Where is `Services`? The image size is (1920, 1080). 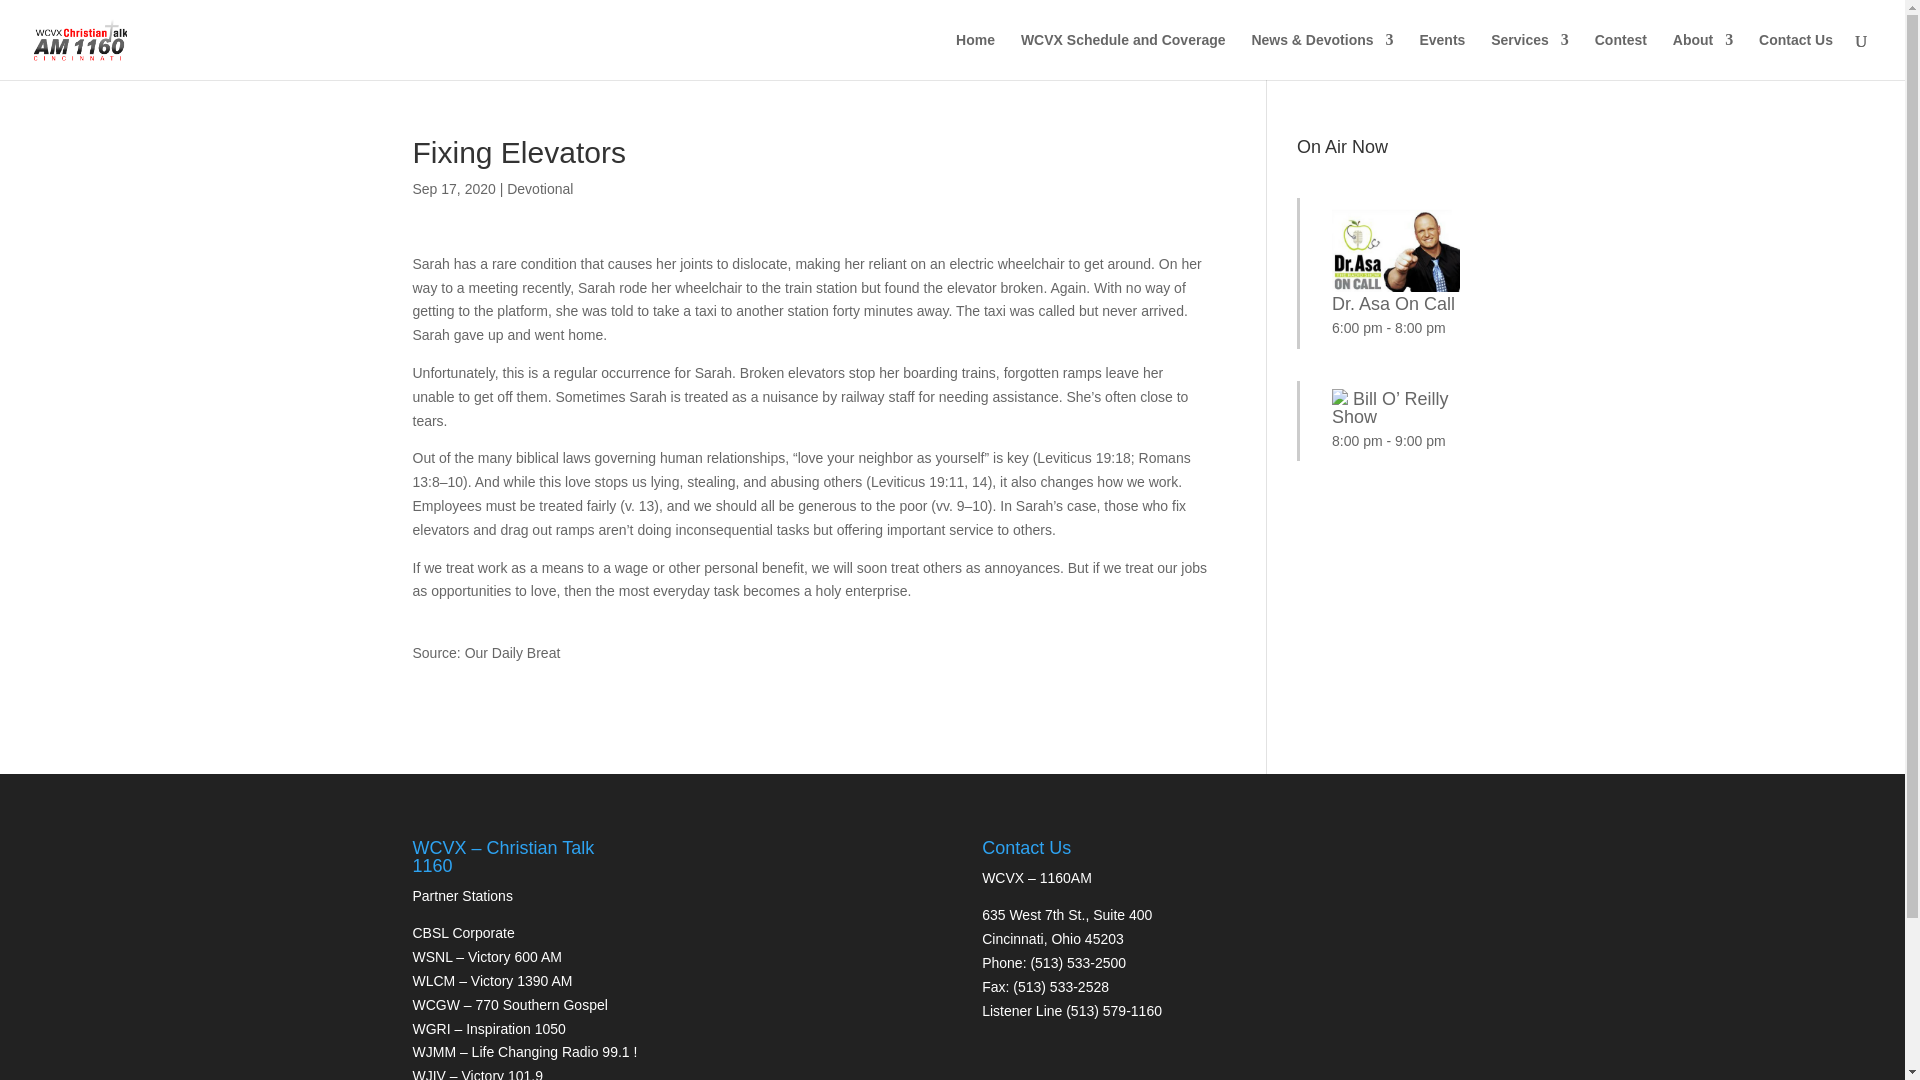
Services is located at coordinates (1530, 56).